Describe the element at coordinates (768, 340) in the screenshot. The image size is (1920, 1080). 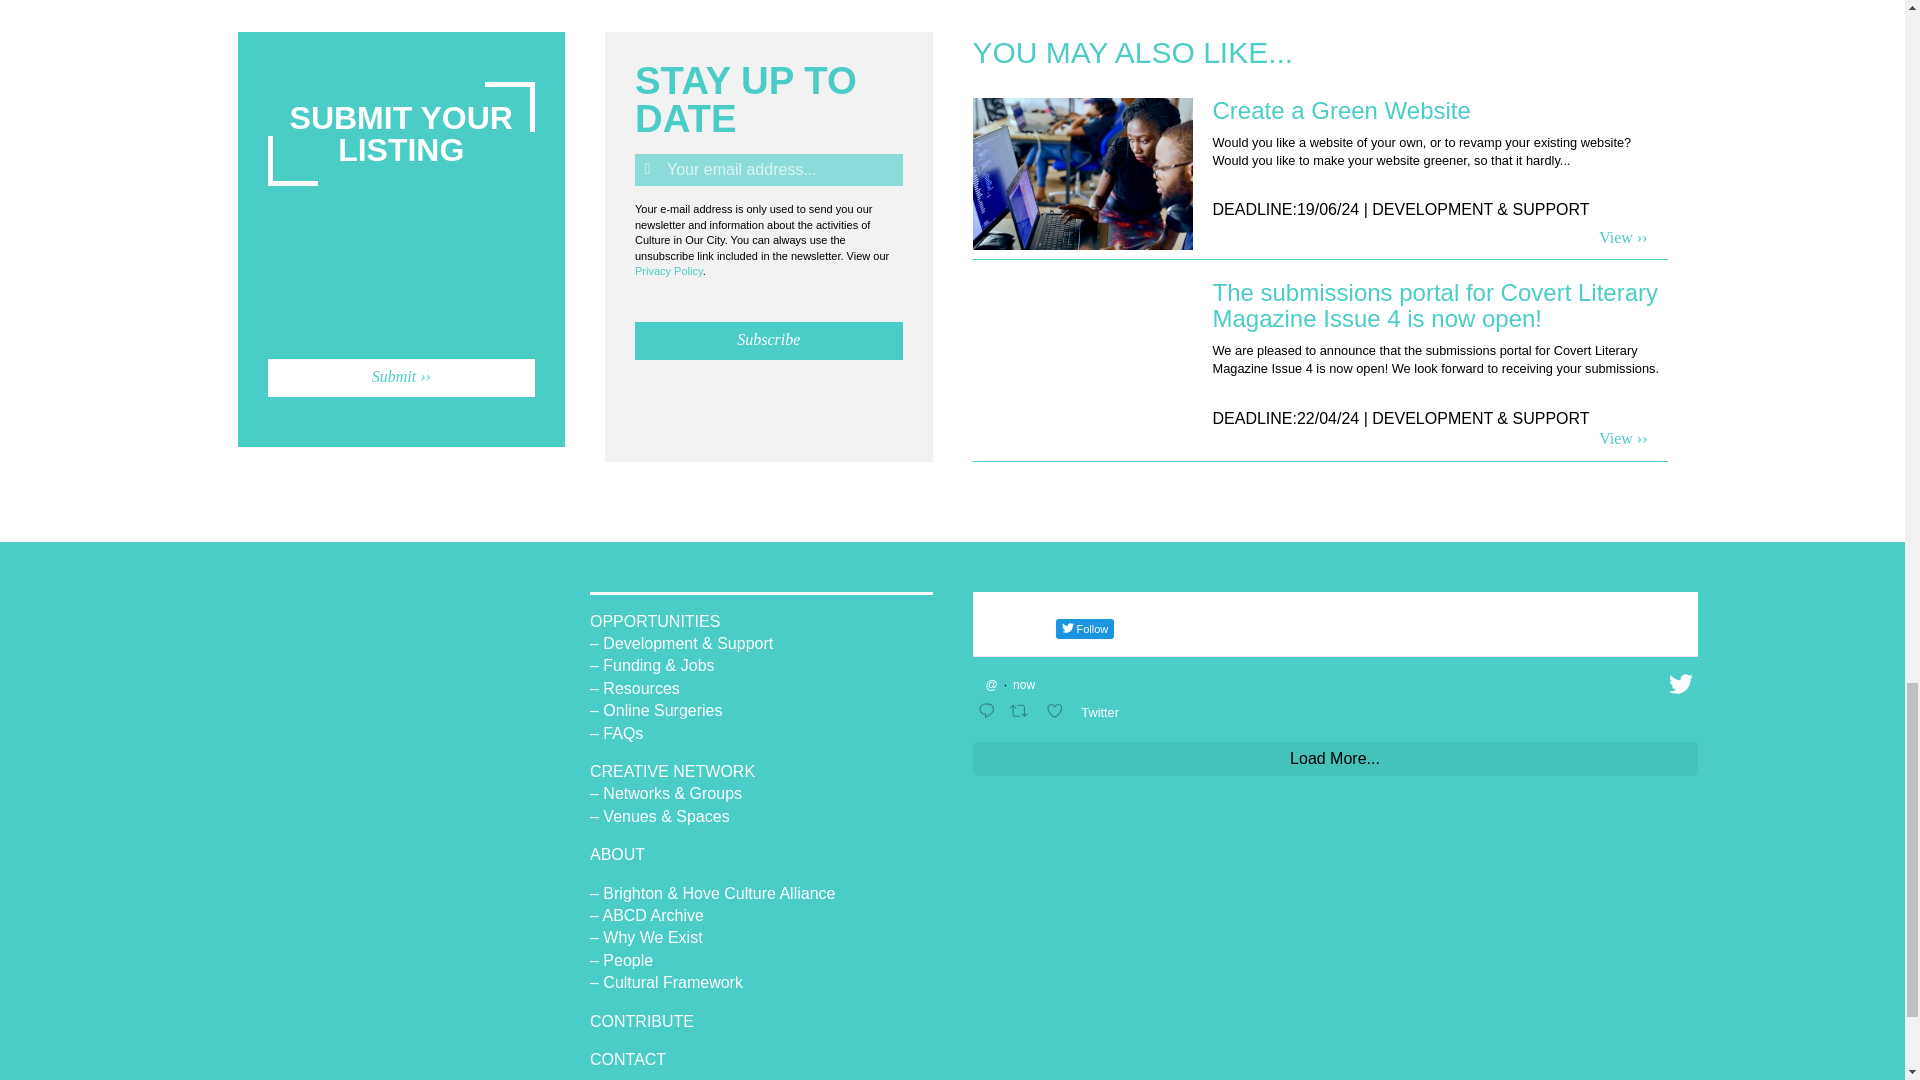
I see `Subscribe` at that location.